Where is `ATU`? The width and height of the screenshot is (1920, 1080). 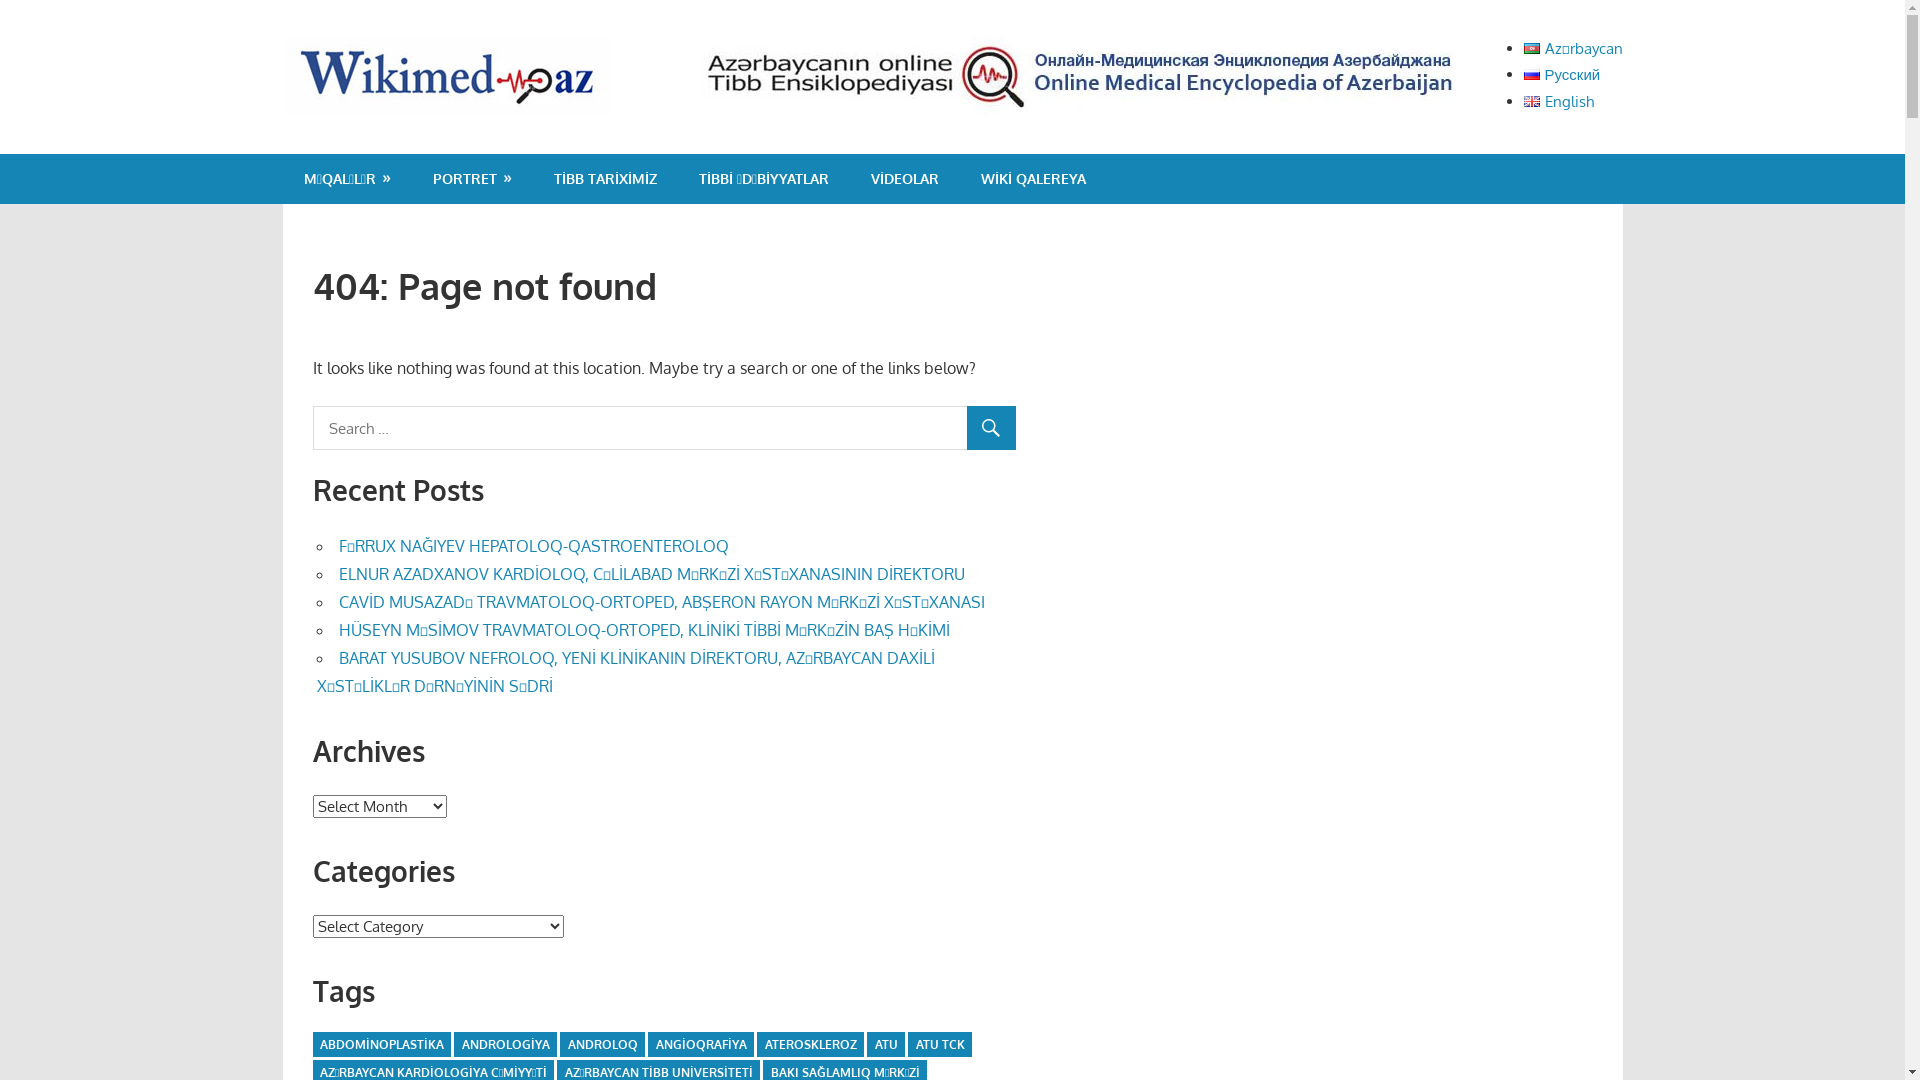
ATU is located at coordinates (886, 1044).